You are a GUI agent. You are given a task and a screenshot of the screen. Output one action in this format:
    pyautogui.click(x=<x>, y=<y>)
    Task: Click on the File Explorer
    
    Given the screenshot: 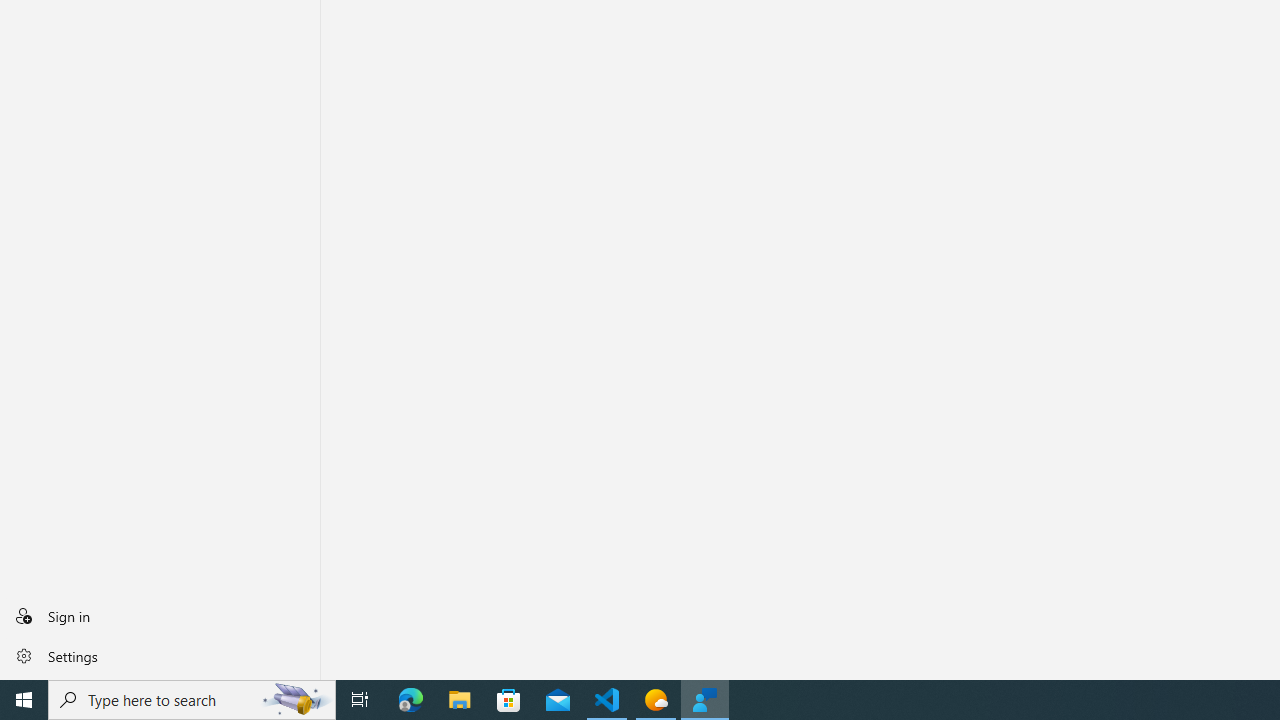 What is the action you would take?
    pyautogui.click(x=460, y=700)
    